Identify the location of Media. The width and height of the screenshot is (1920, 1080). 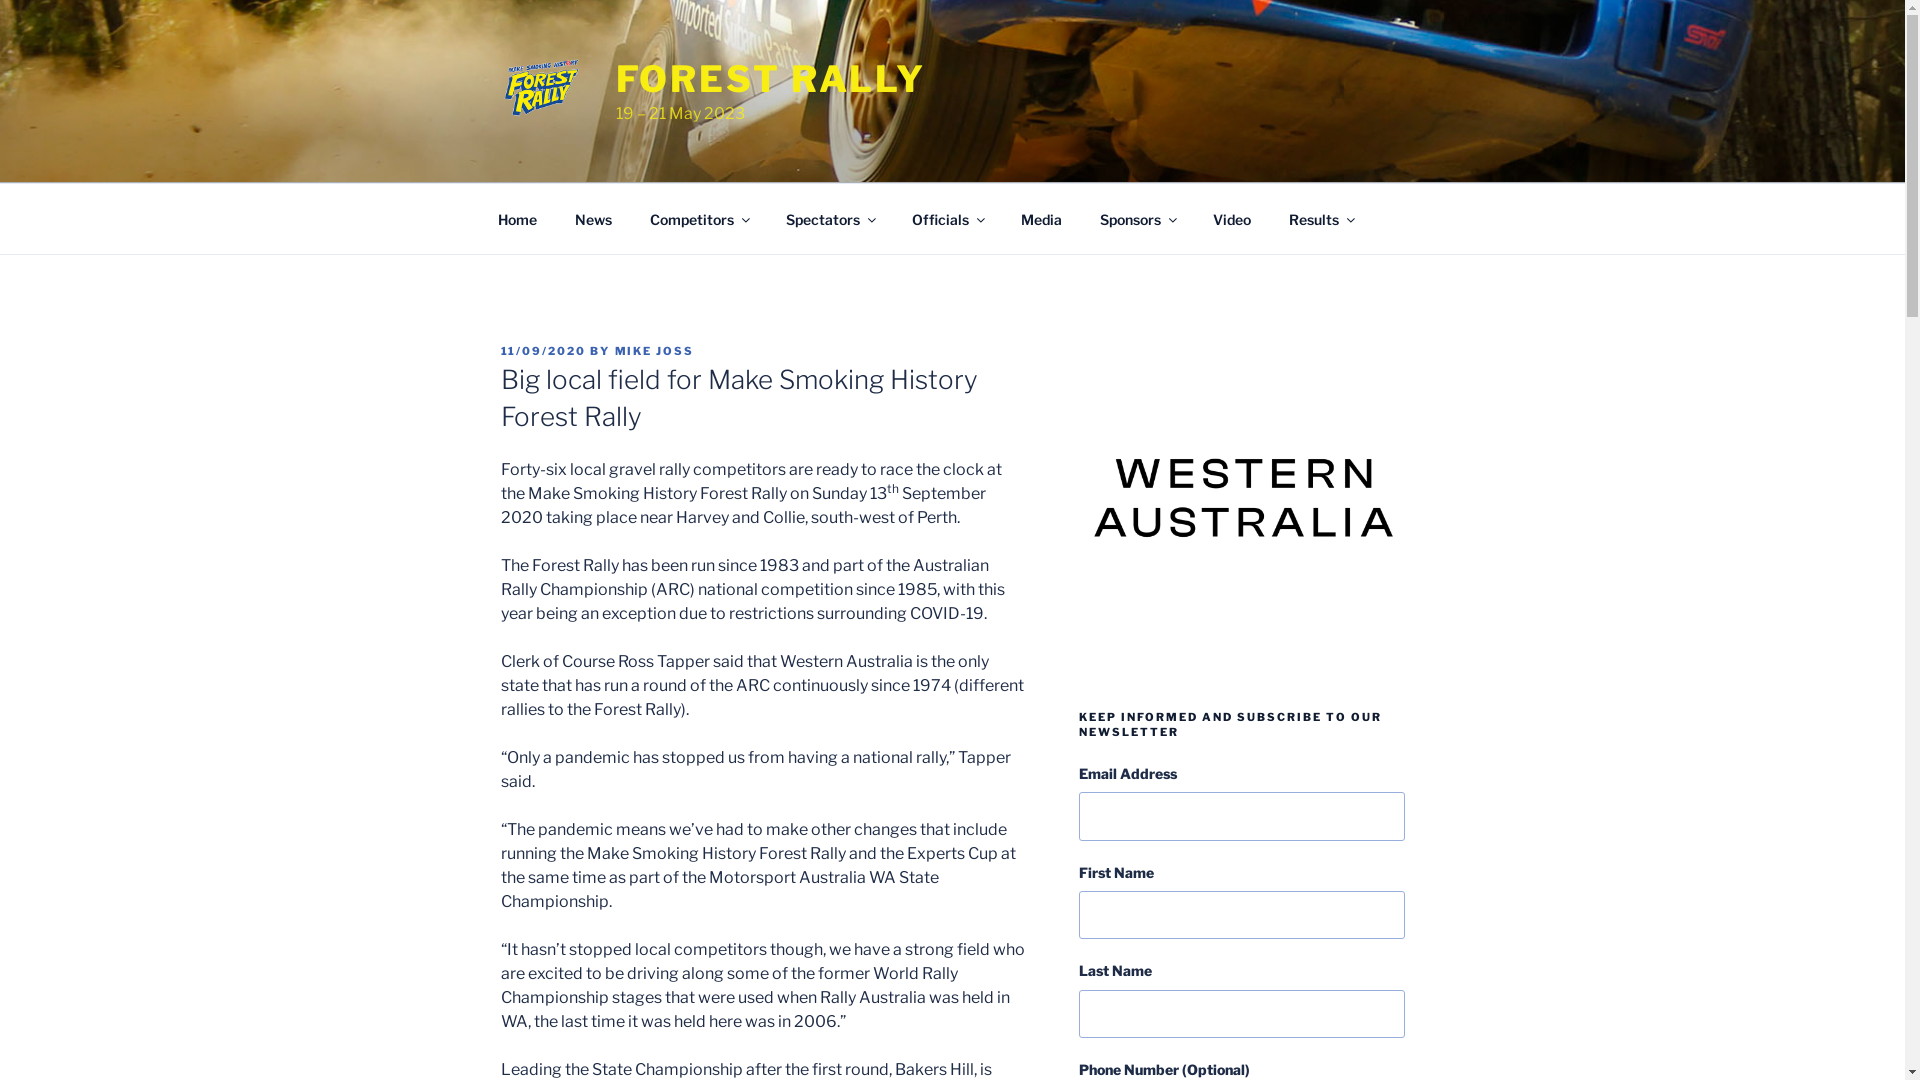
(1042, 218).